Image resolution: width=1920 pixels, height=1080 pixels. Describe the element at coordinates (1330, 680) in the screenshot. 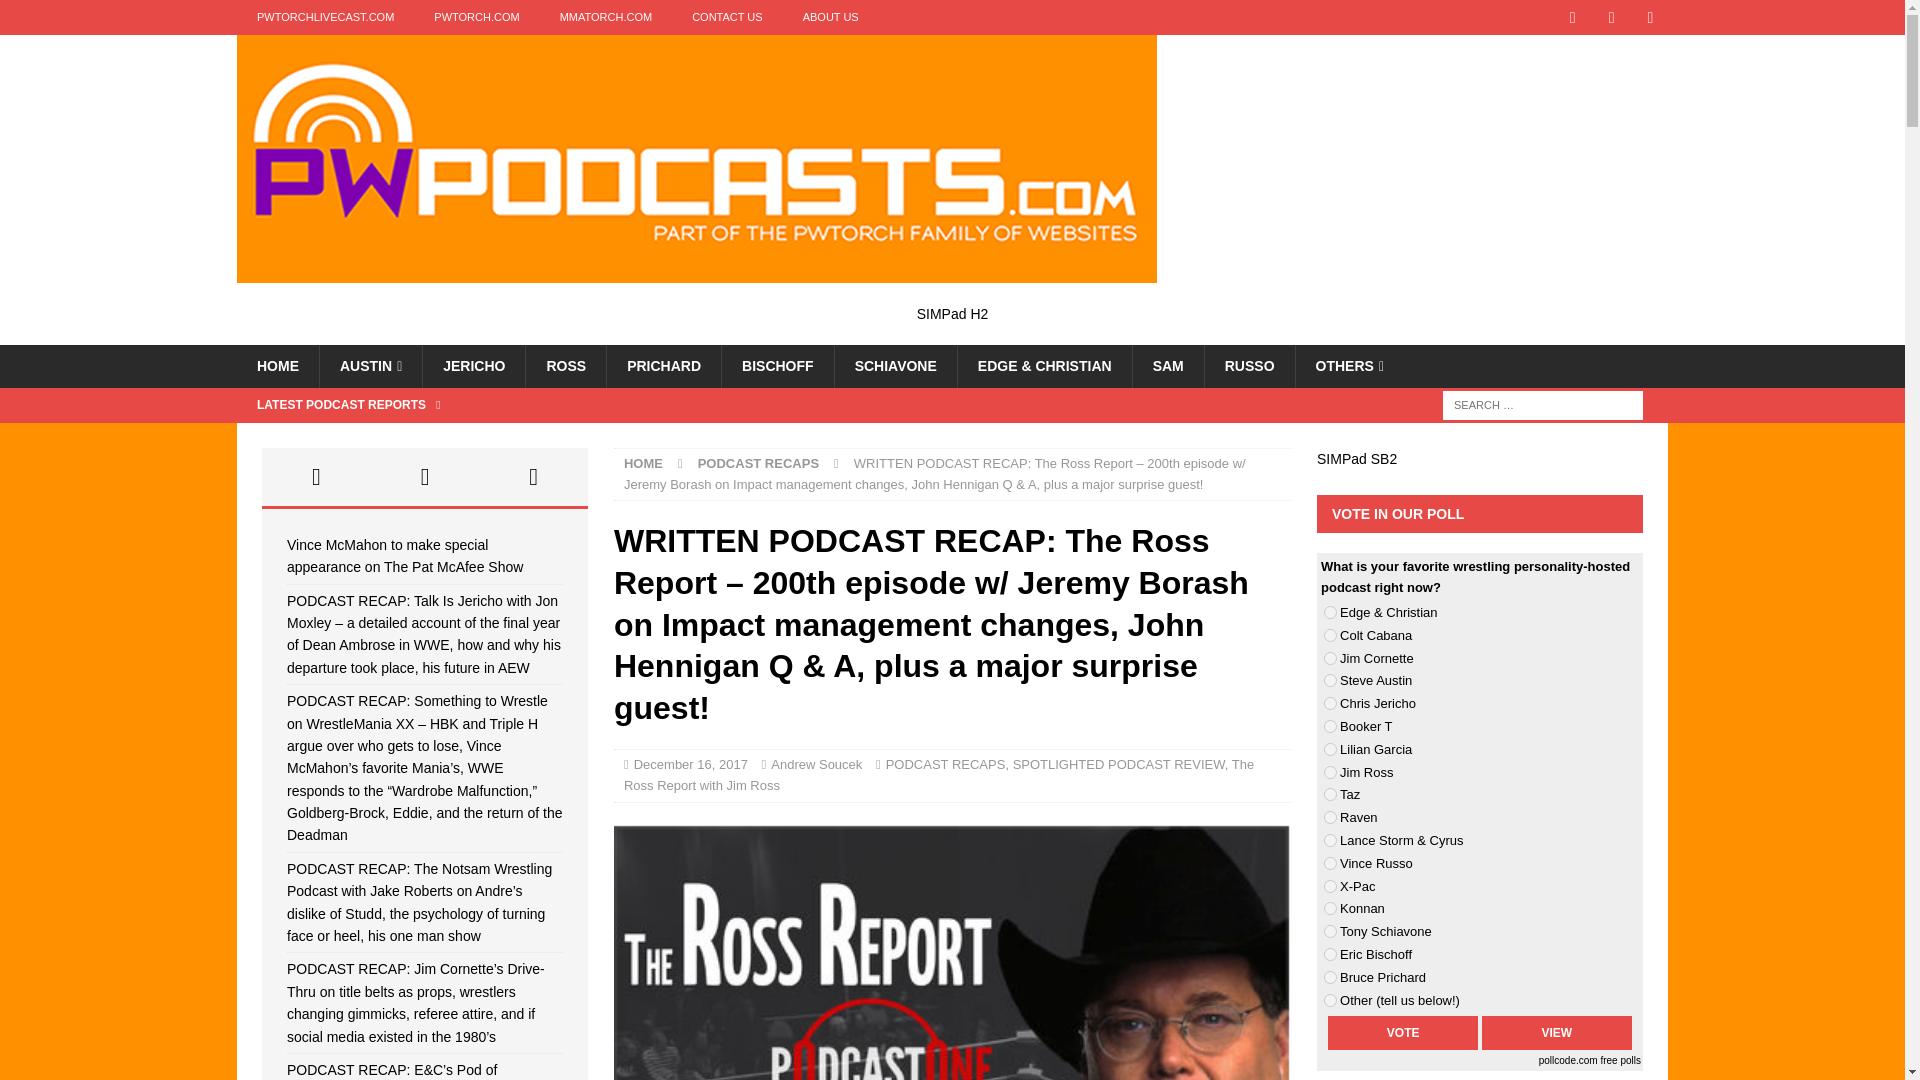

I see `4` at that location.